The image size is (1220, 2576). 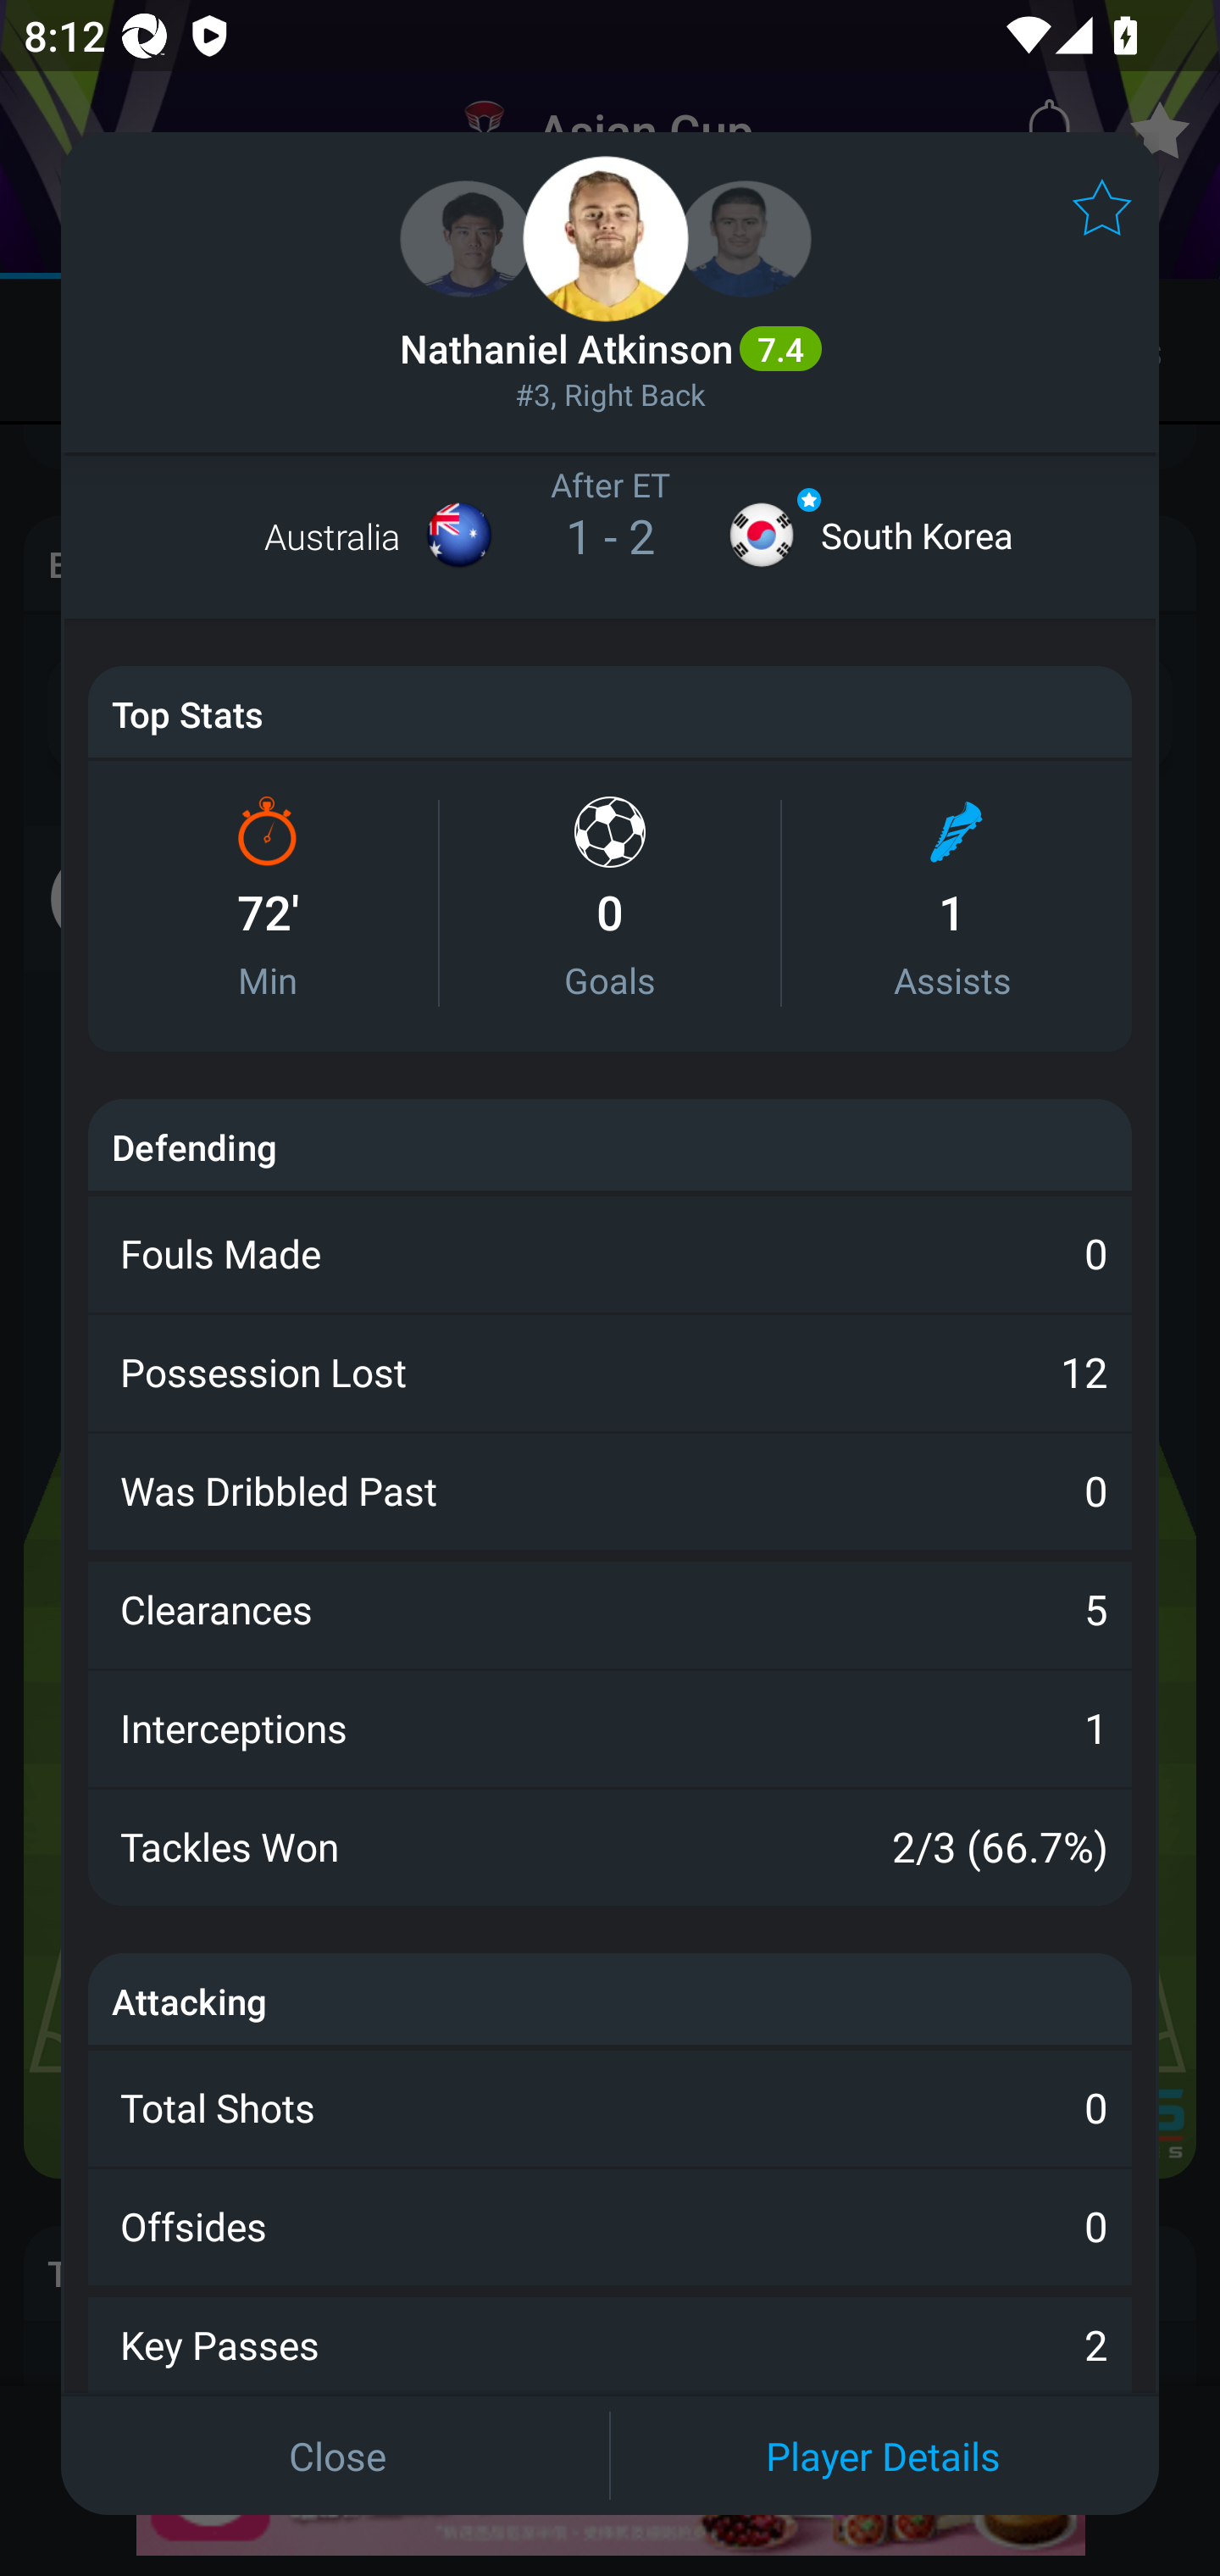 I want to click on Attacking, so click(x=190, y=2001).